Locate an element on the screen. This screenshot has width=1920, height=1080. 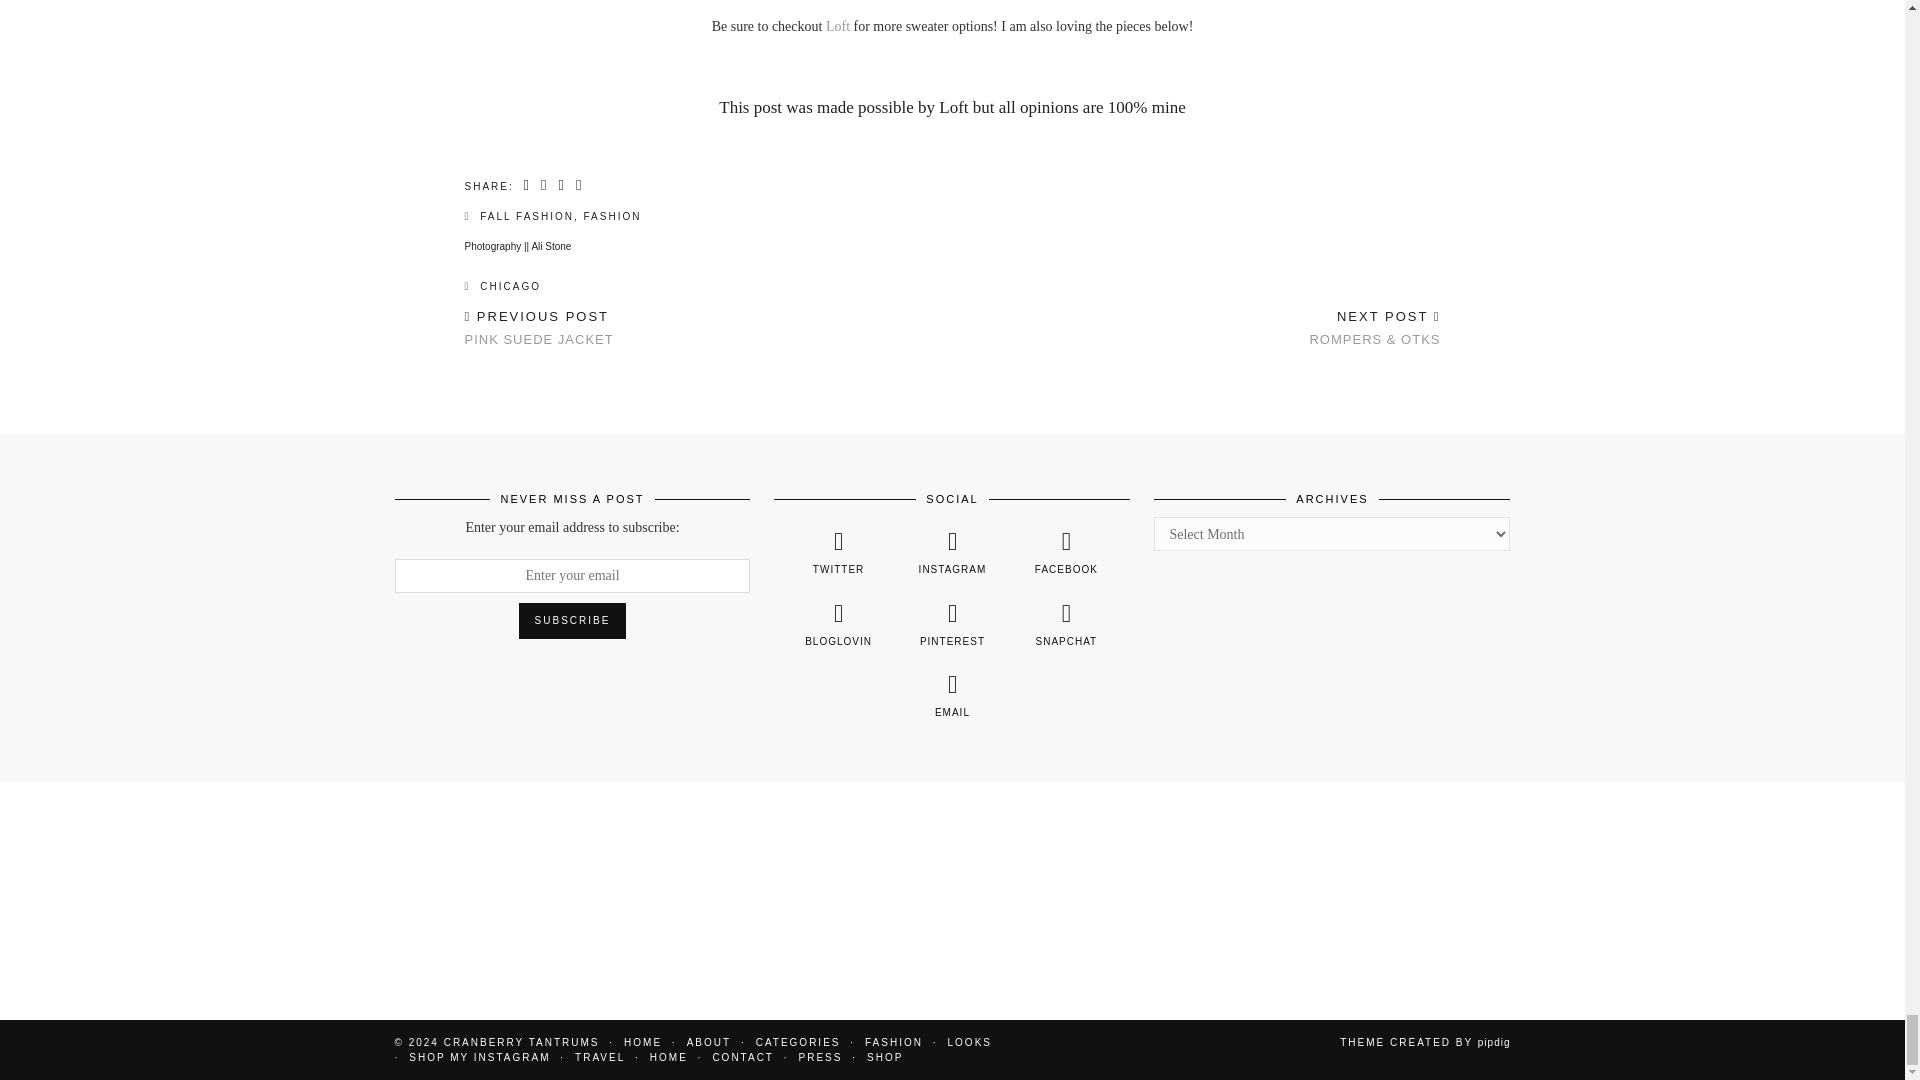
Subscribe is located at coordinates (572, 620).